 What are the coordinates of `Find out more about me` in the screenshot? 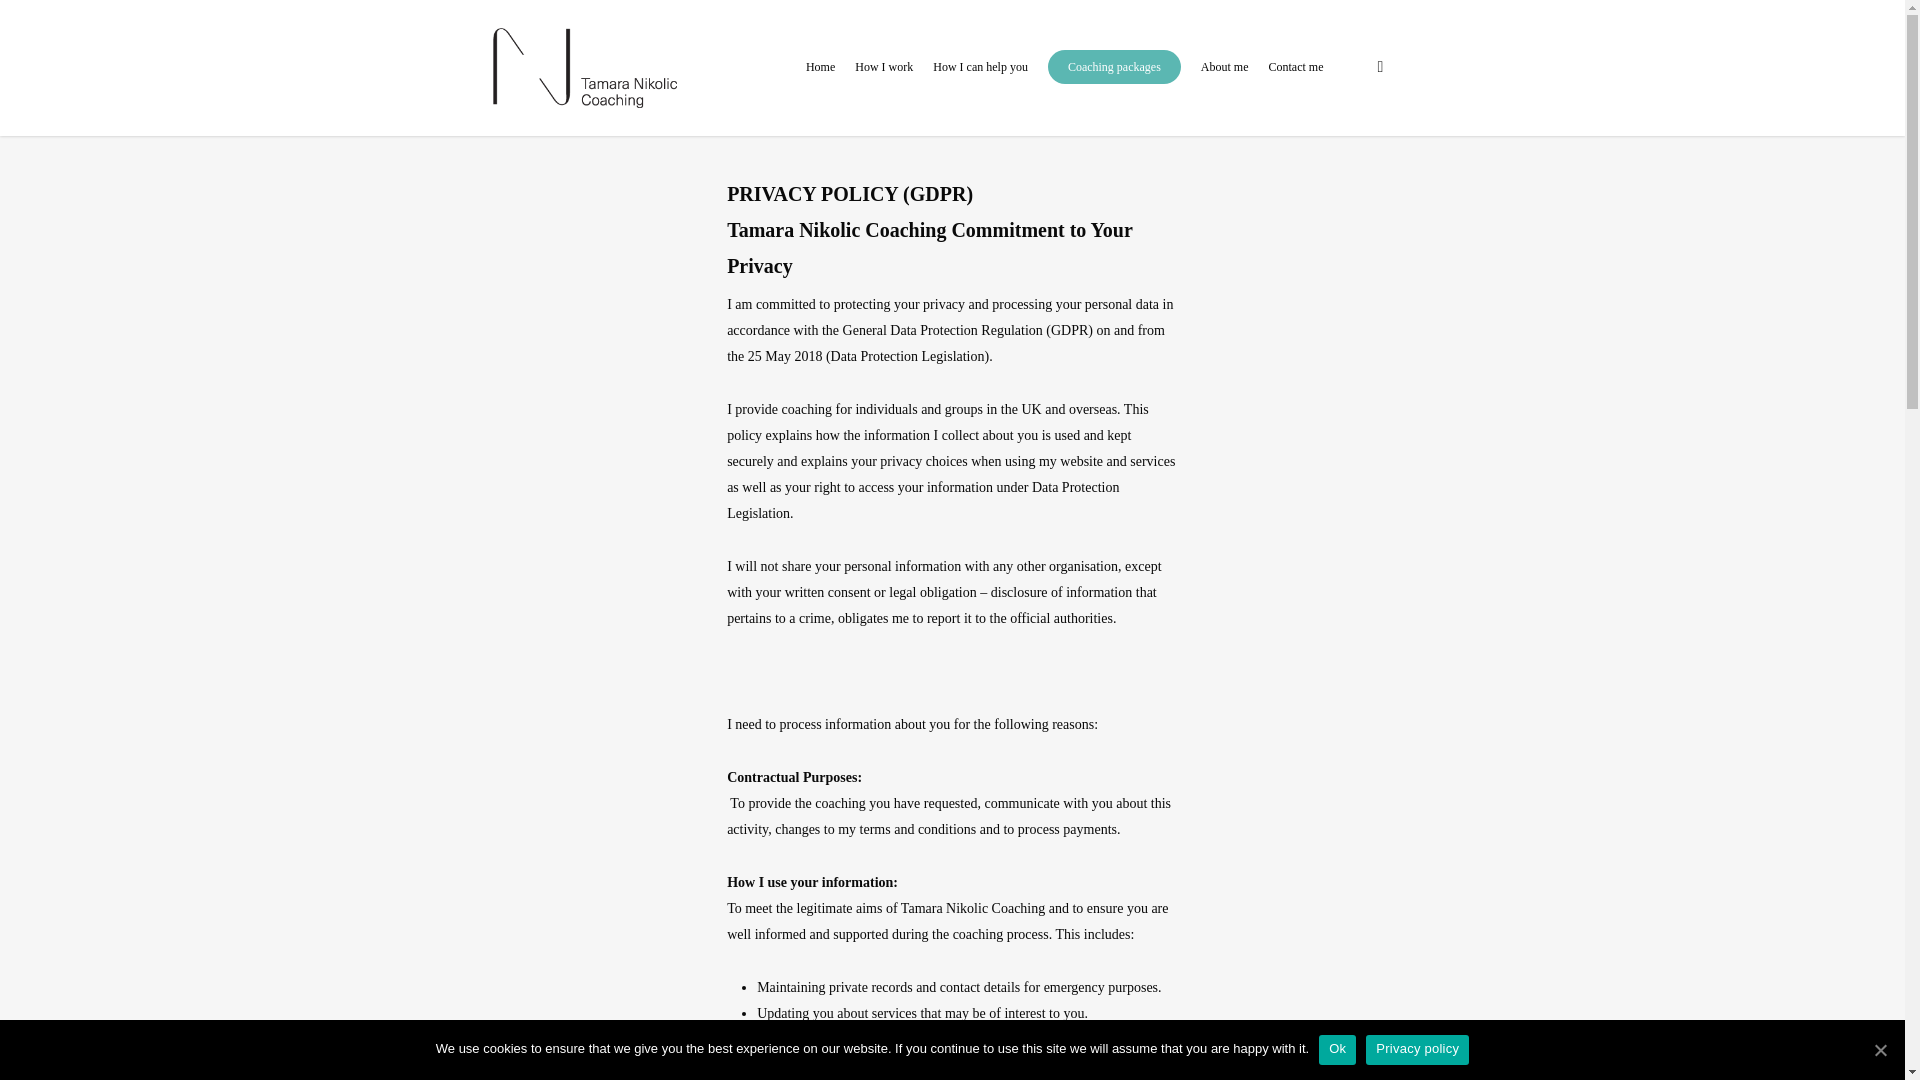 It's located at (872, 890).